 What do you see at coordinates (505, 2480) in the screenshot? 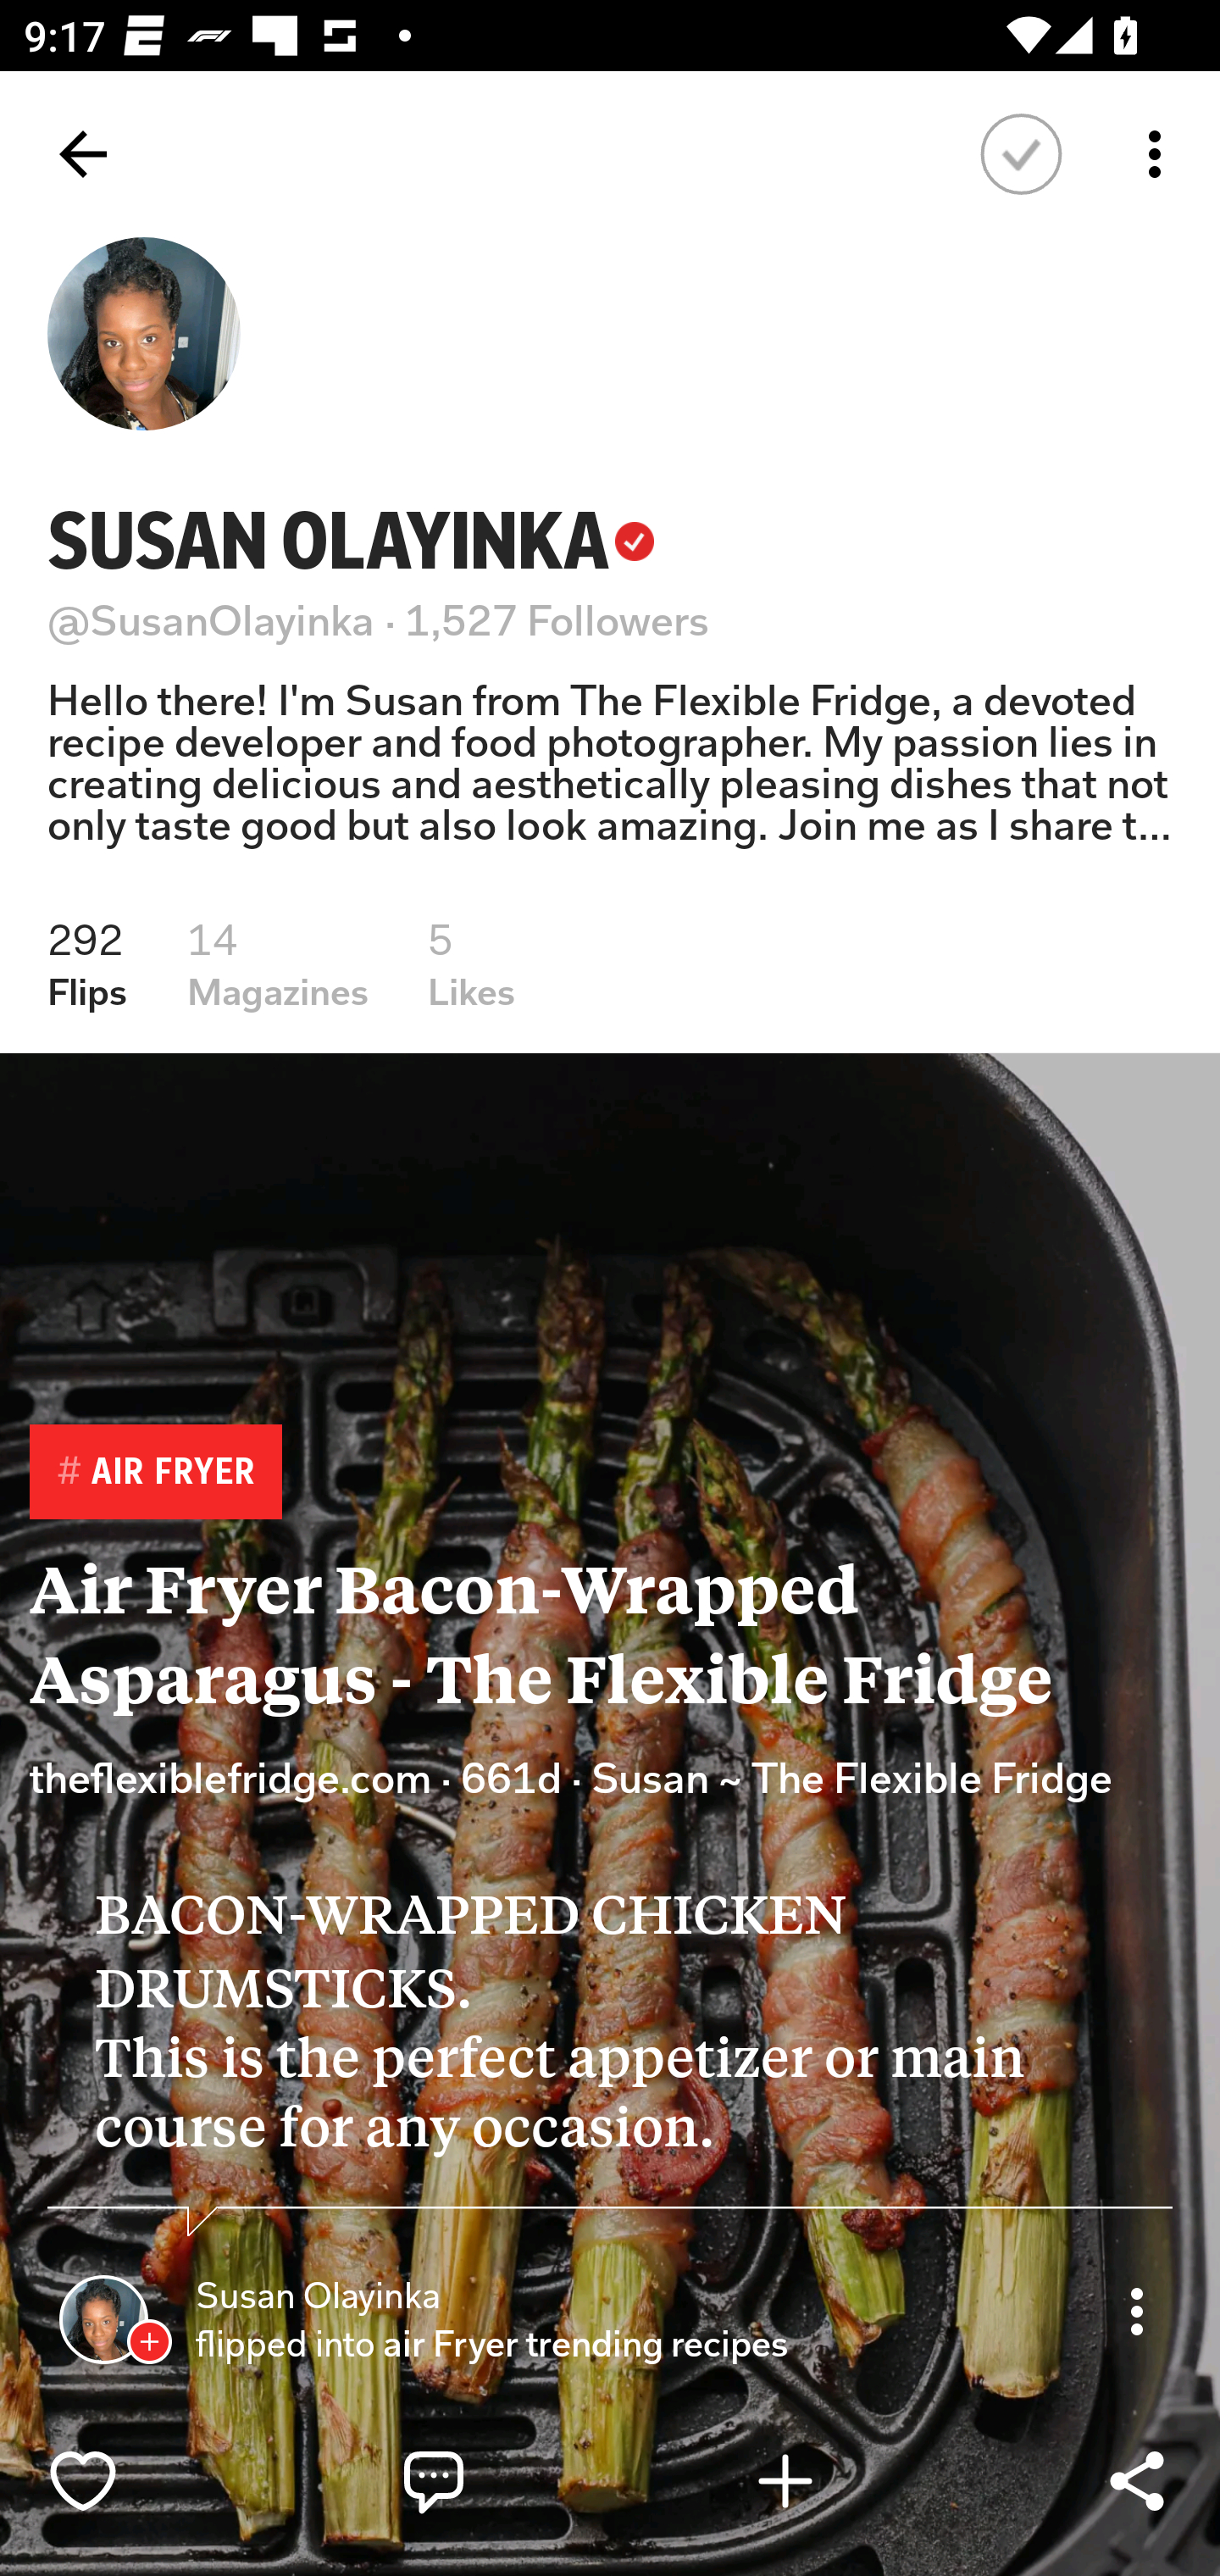
I see `Write a comment…` at bounding box center [505, 2480].